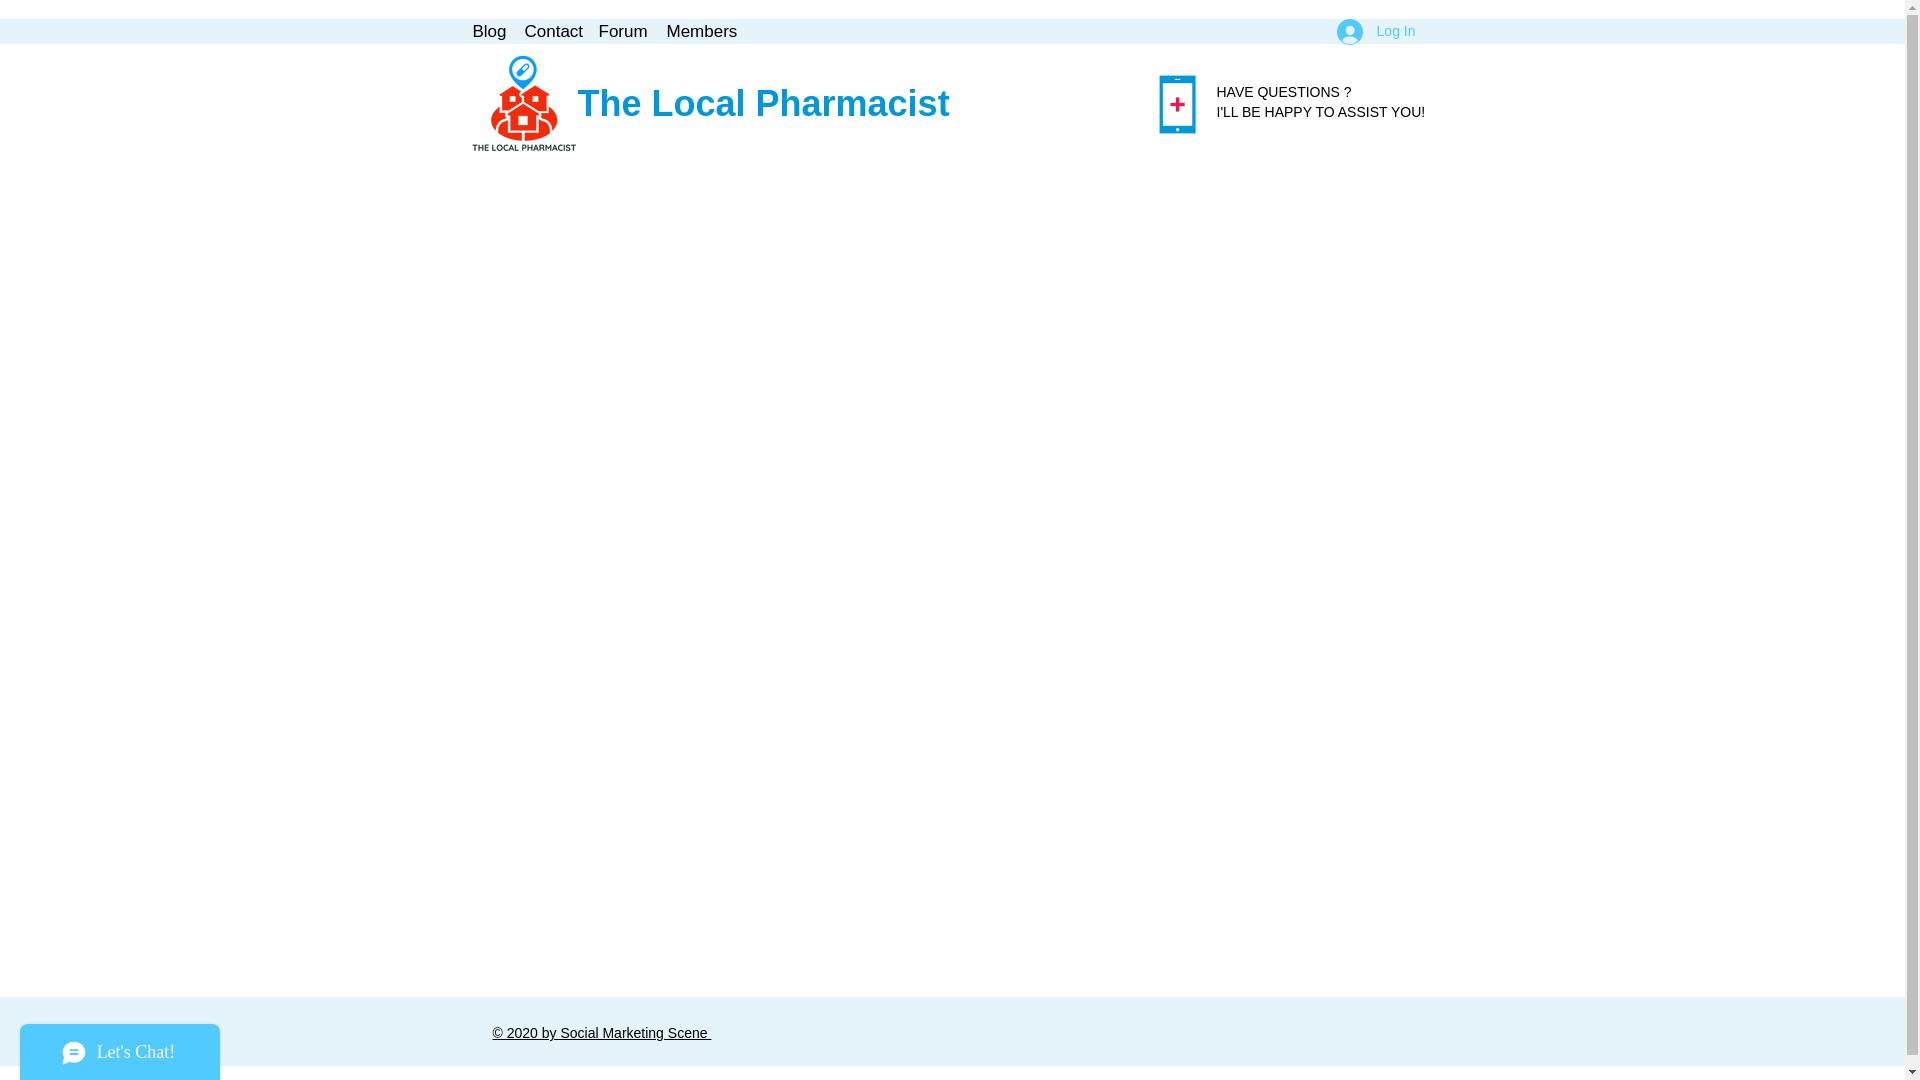 Image resolution: width=1920 pixels, height=1080 pixels. What do you see at coordinates (700, 32) in the screenshot?
I see `Members` at bounding box center [700, 32].